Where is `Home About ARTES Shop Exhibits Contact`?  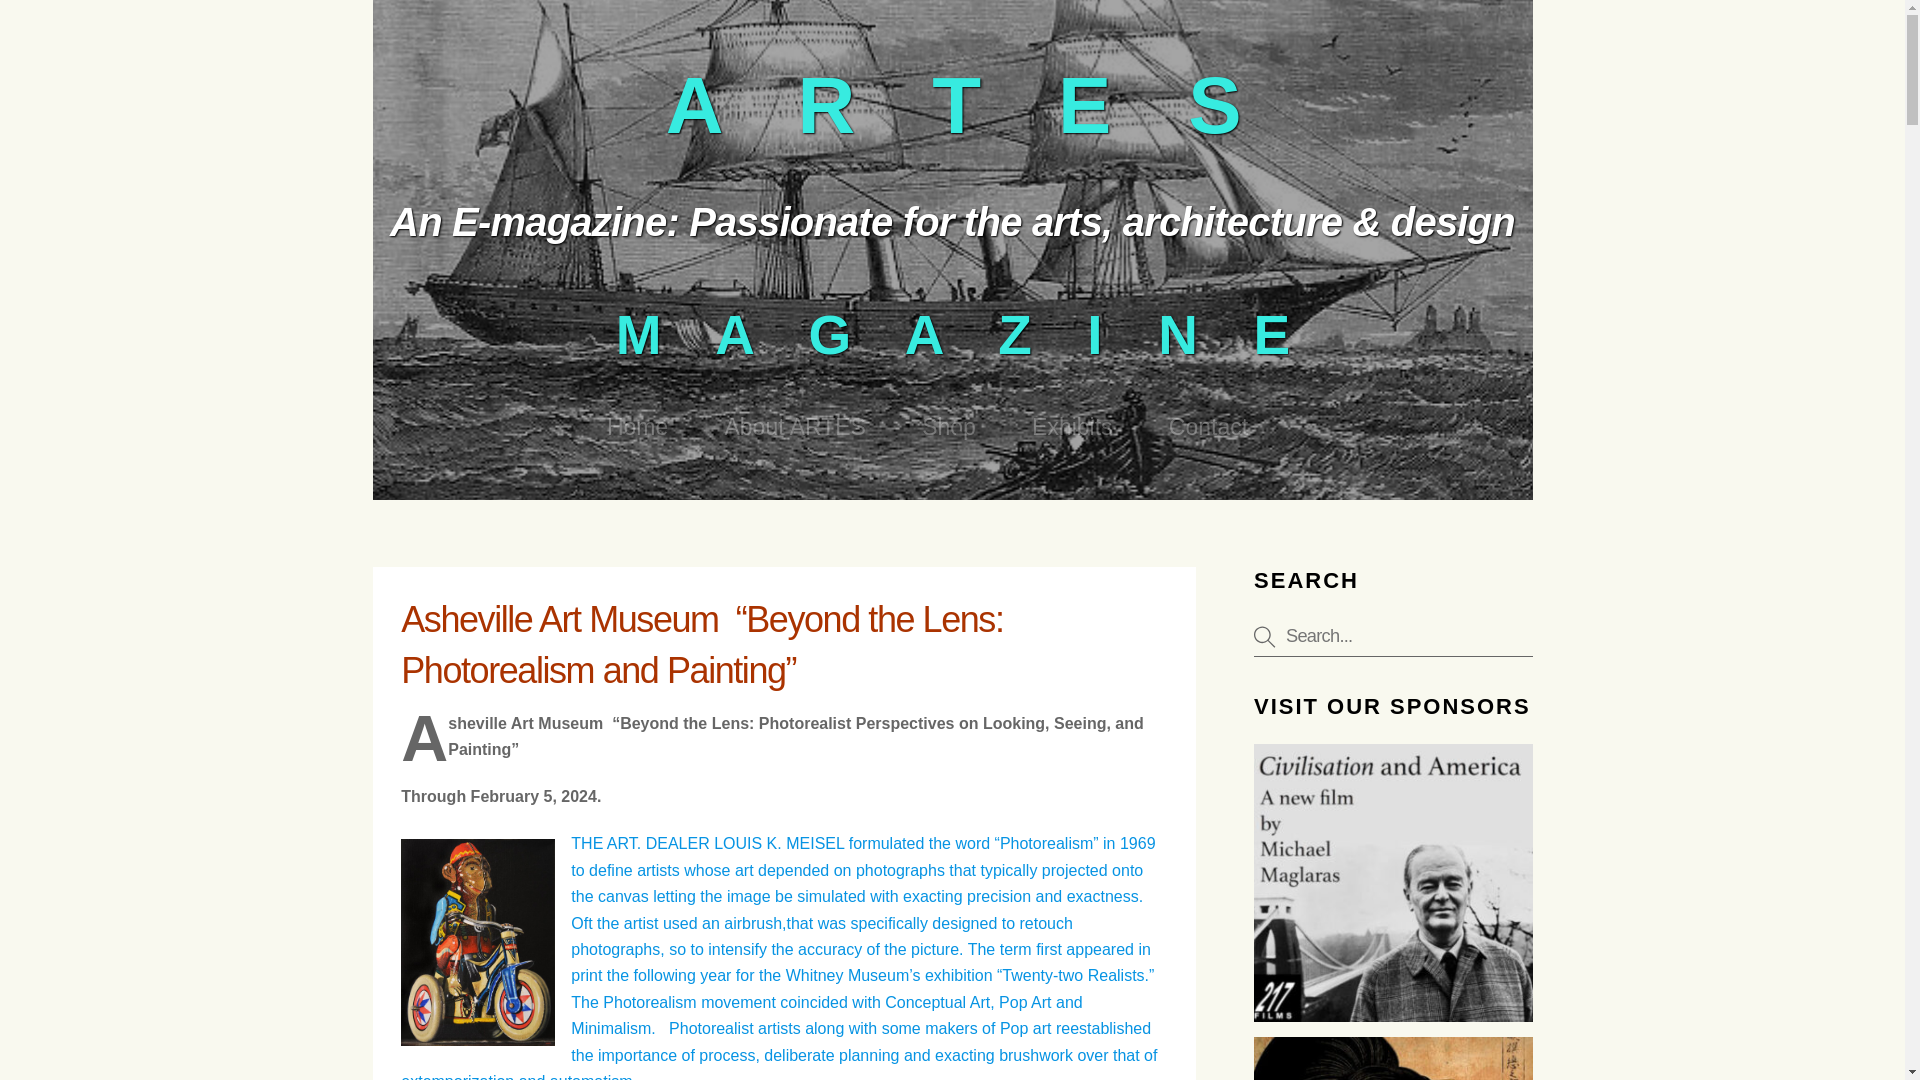
Home About ARTES Shop Exhibits Contact is located at coordinates (927, 428).